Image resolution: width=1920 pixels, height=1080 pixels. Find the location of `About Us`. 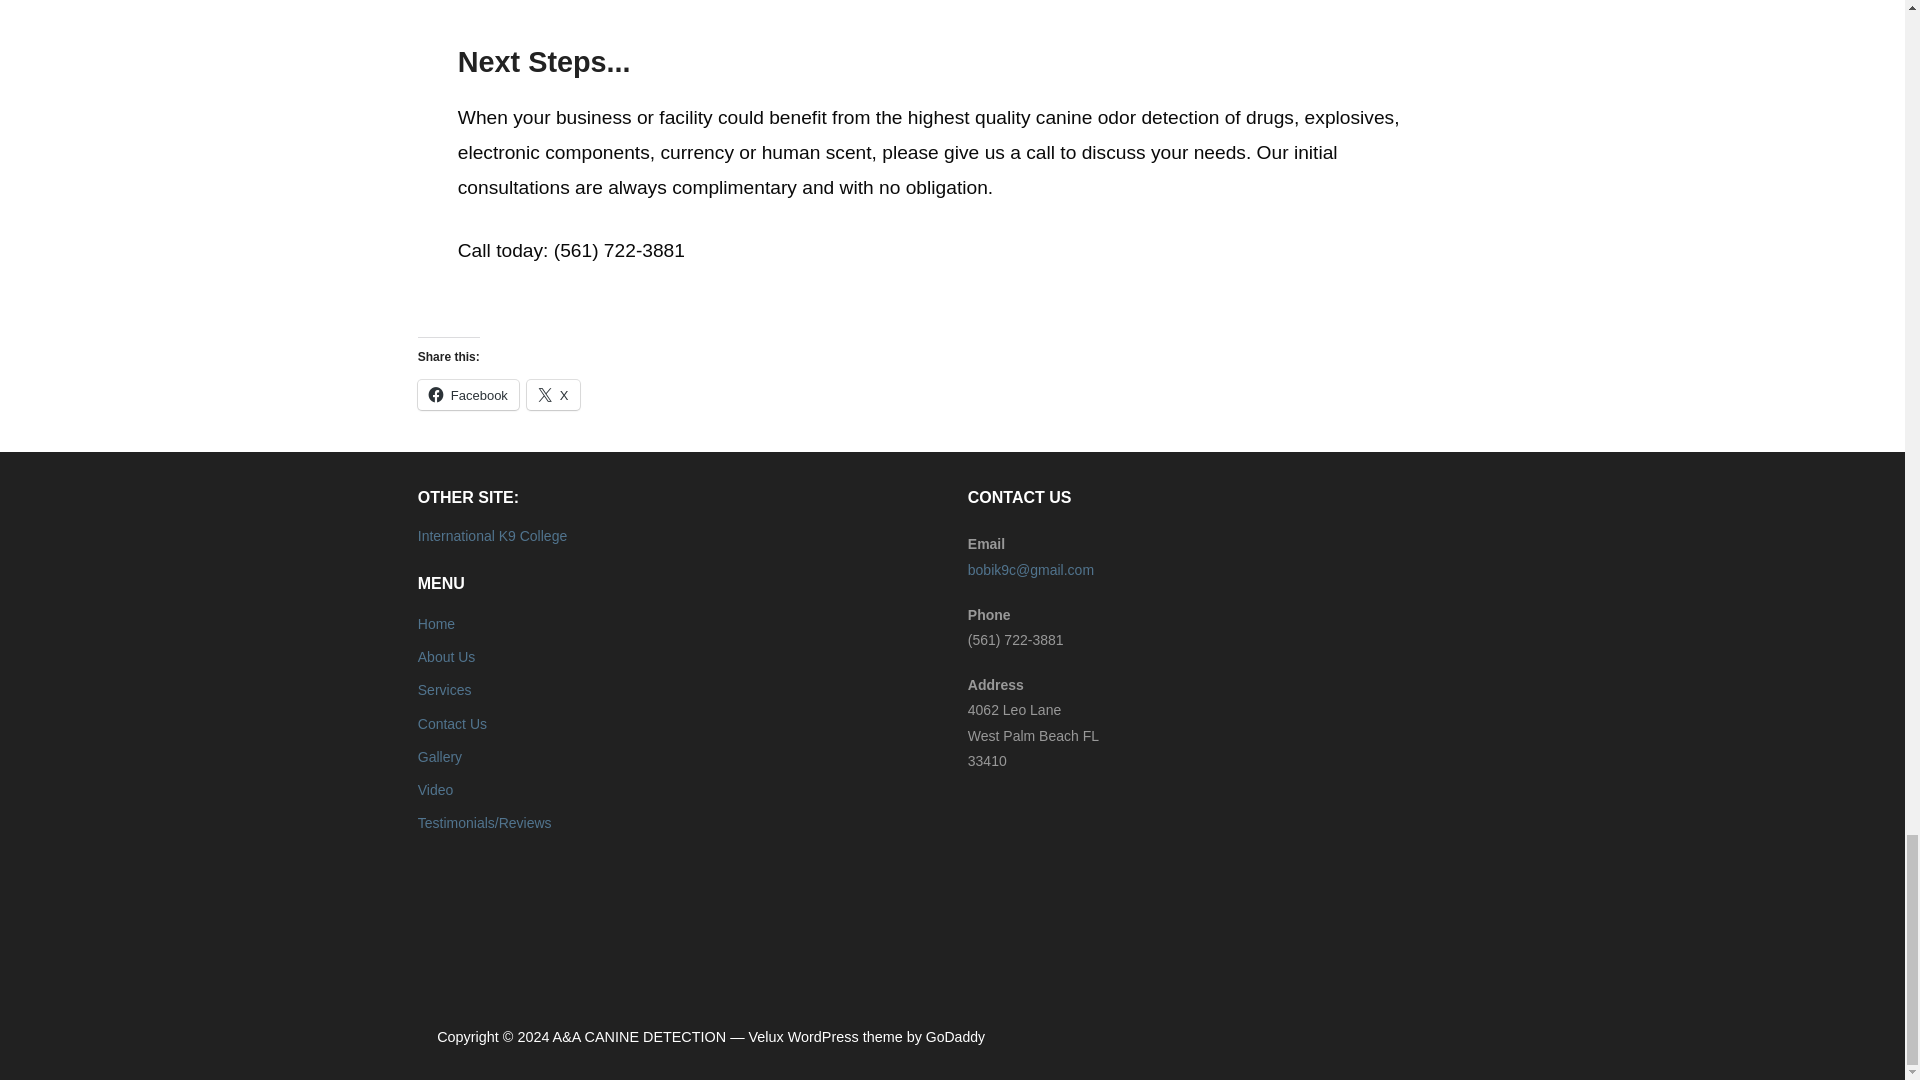

About Us is located at coordinates (447, 657).